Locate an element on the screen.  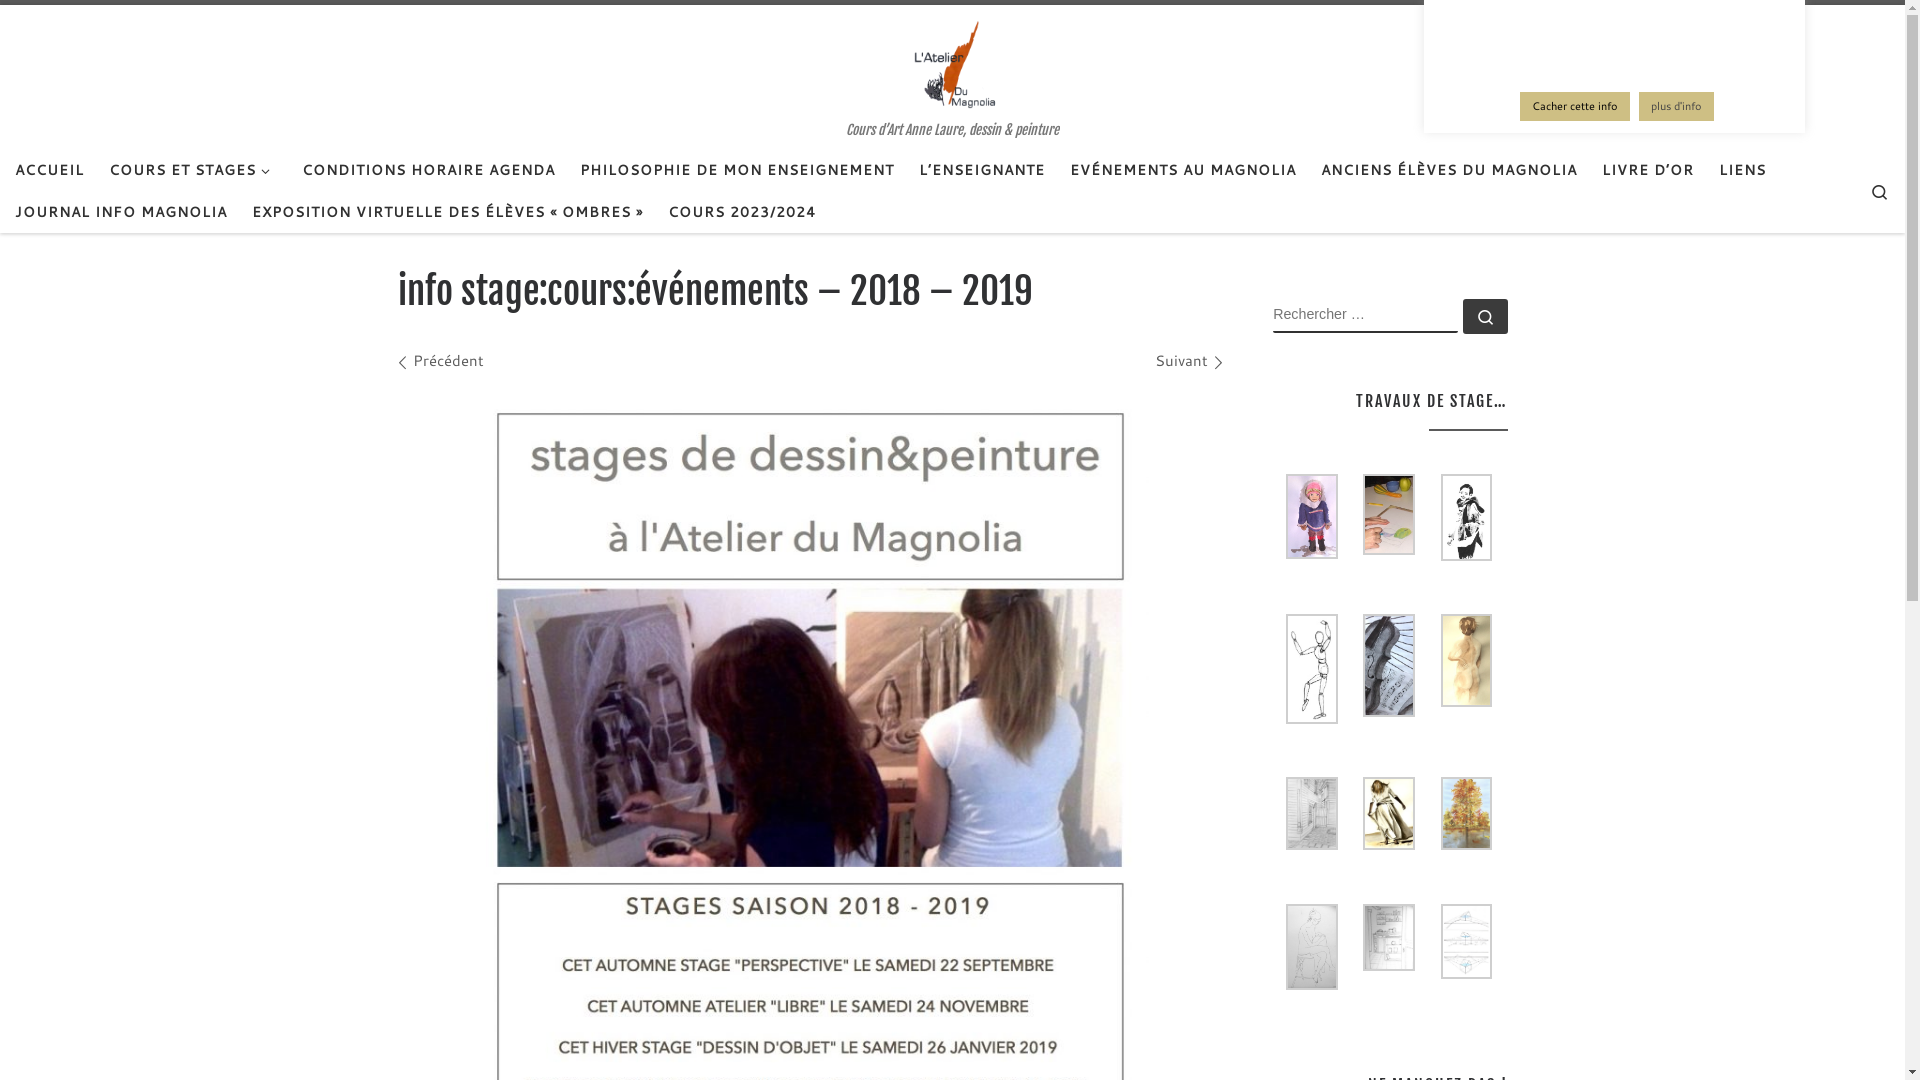
JOURNAL INFO MAGNOLIA is located at coordinates (122, 212).